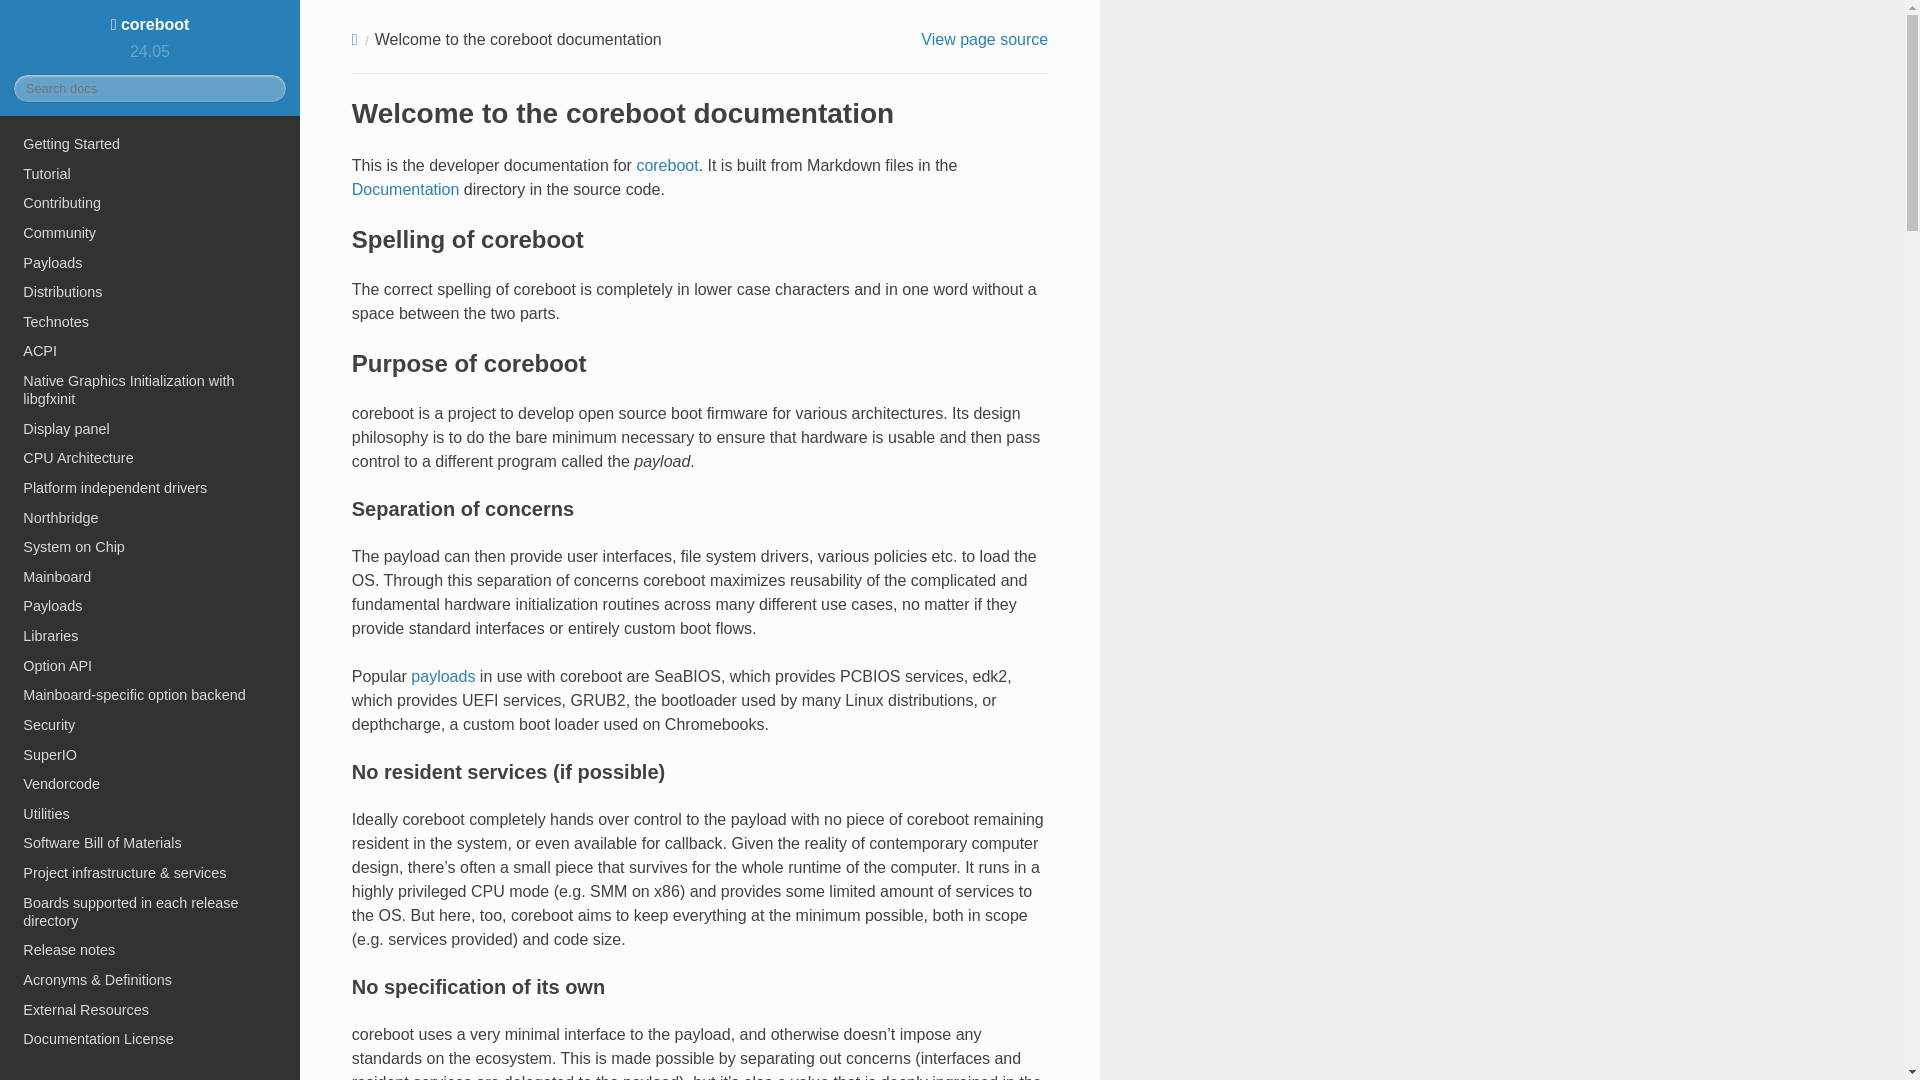  Describe the element at coordinates (150, 754) in the screenshot. I see `SuperIO` at that location.